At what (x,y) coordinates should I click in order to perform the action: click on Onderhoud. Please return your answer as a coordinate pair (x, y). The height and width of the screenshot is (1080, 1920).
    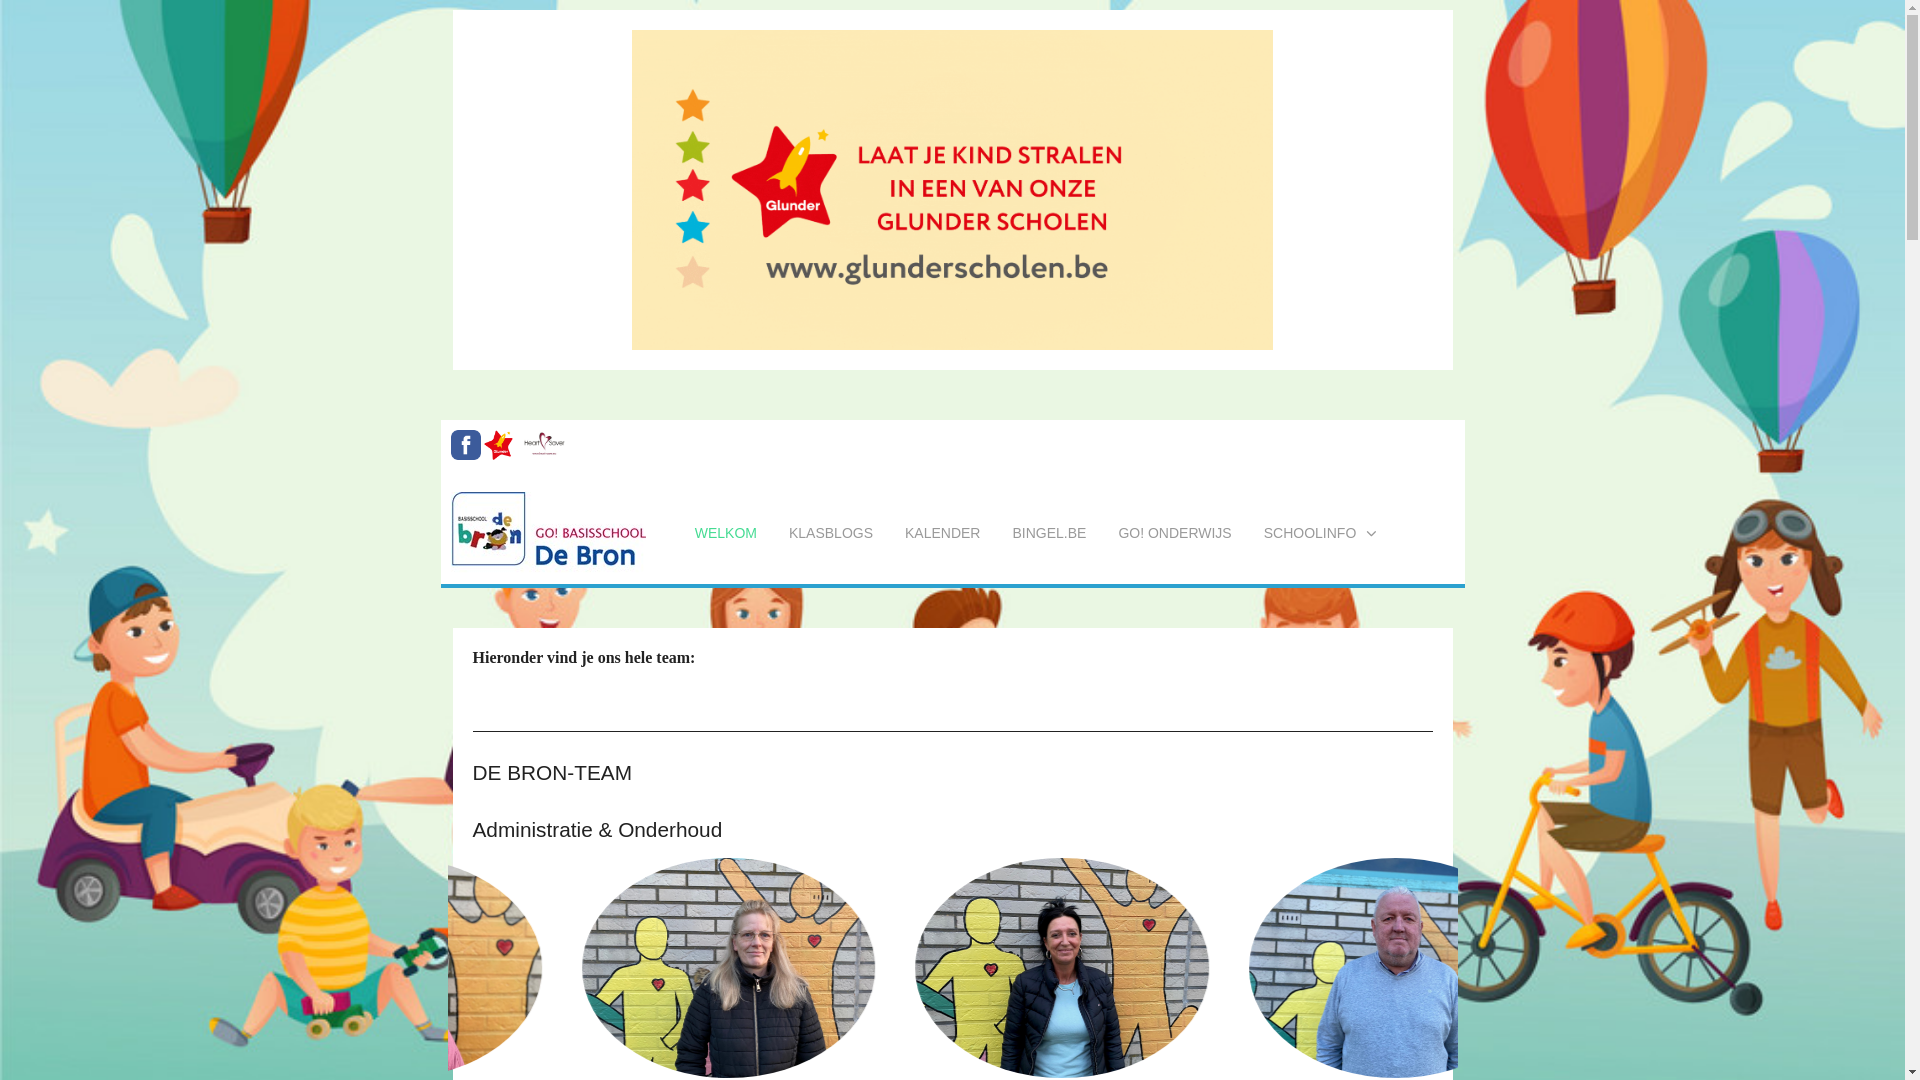
    Looking at the image, I should click on (1286, 968).